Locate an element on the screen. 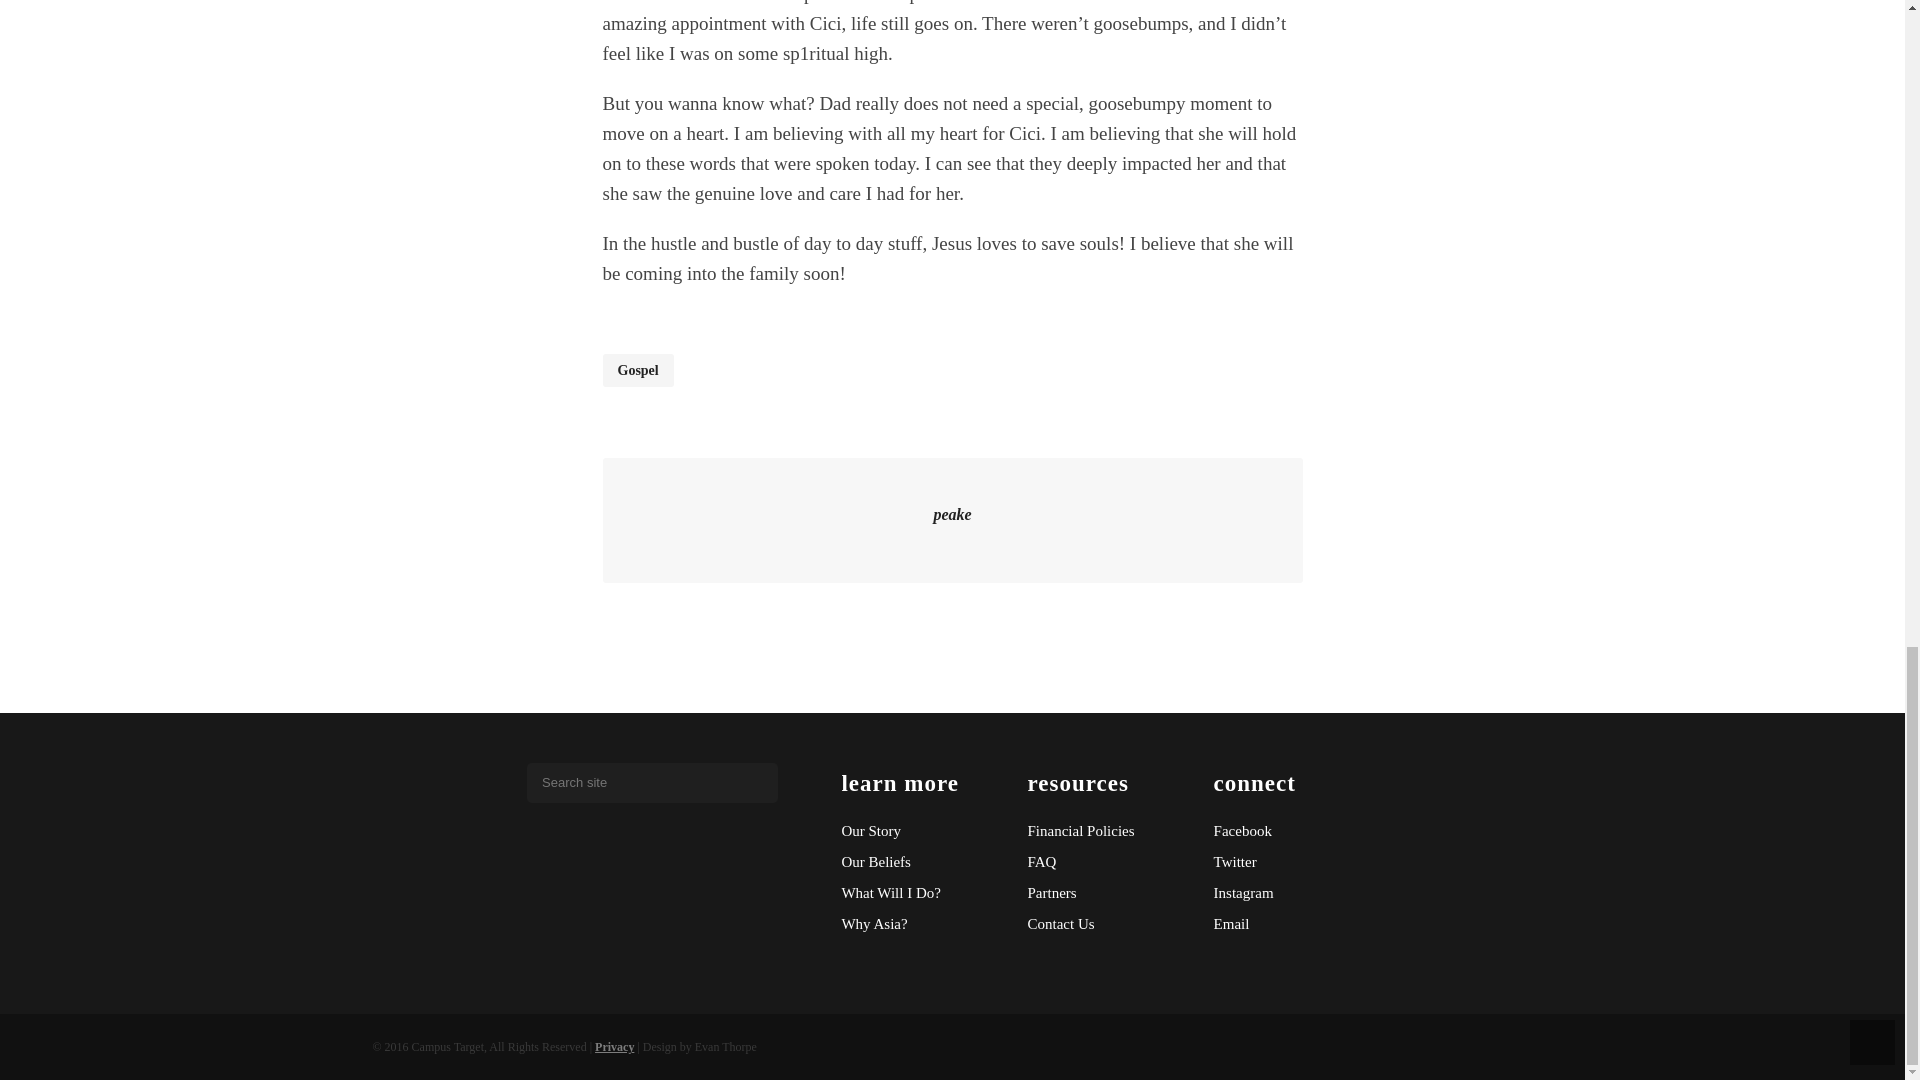 This screenshot has width=1920, height=1080. Instagram is located at coordinates (1292, 894).